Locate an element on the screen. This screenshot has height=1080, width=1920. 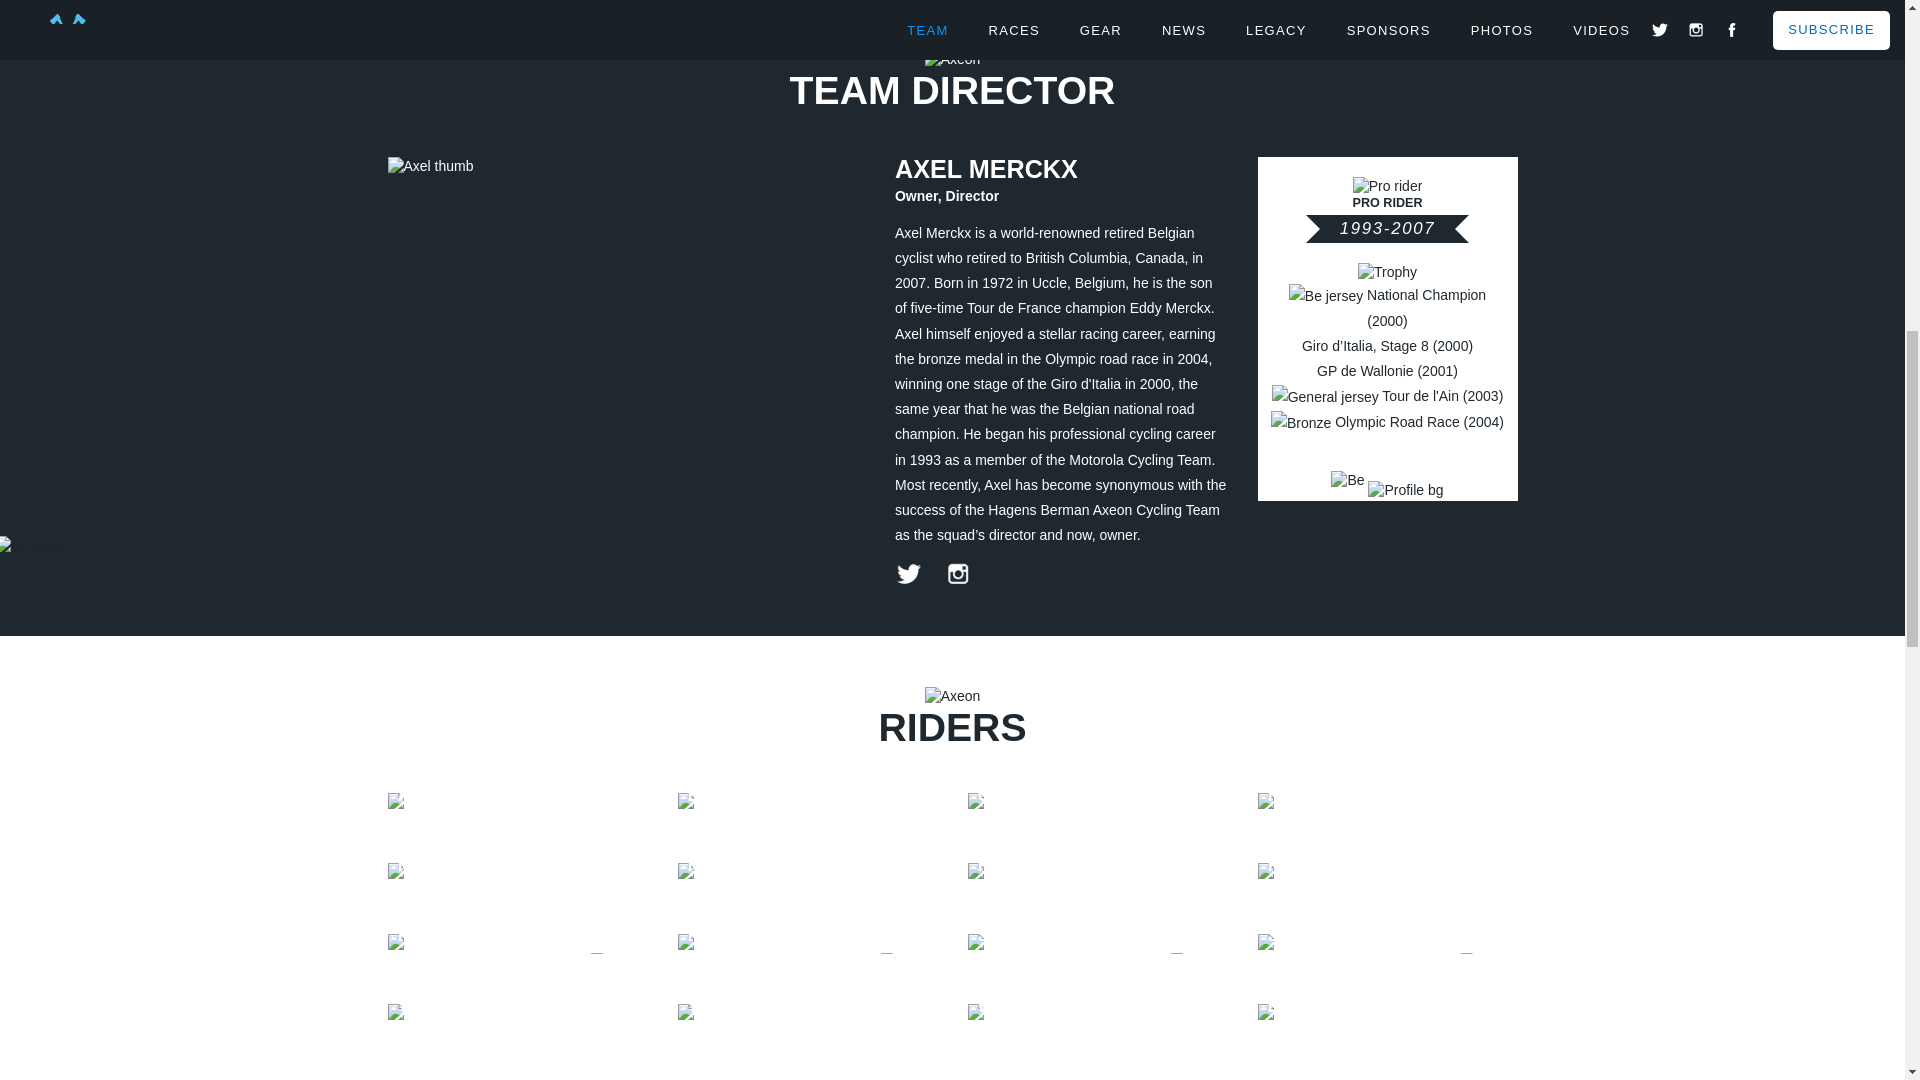
MACKENZIE is located at coordinates (808, 872).